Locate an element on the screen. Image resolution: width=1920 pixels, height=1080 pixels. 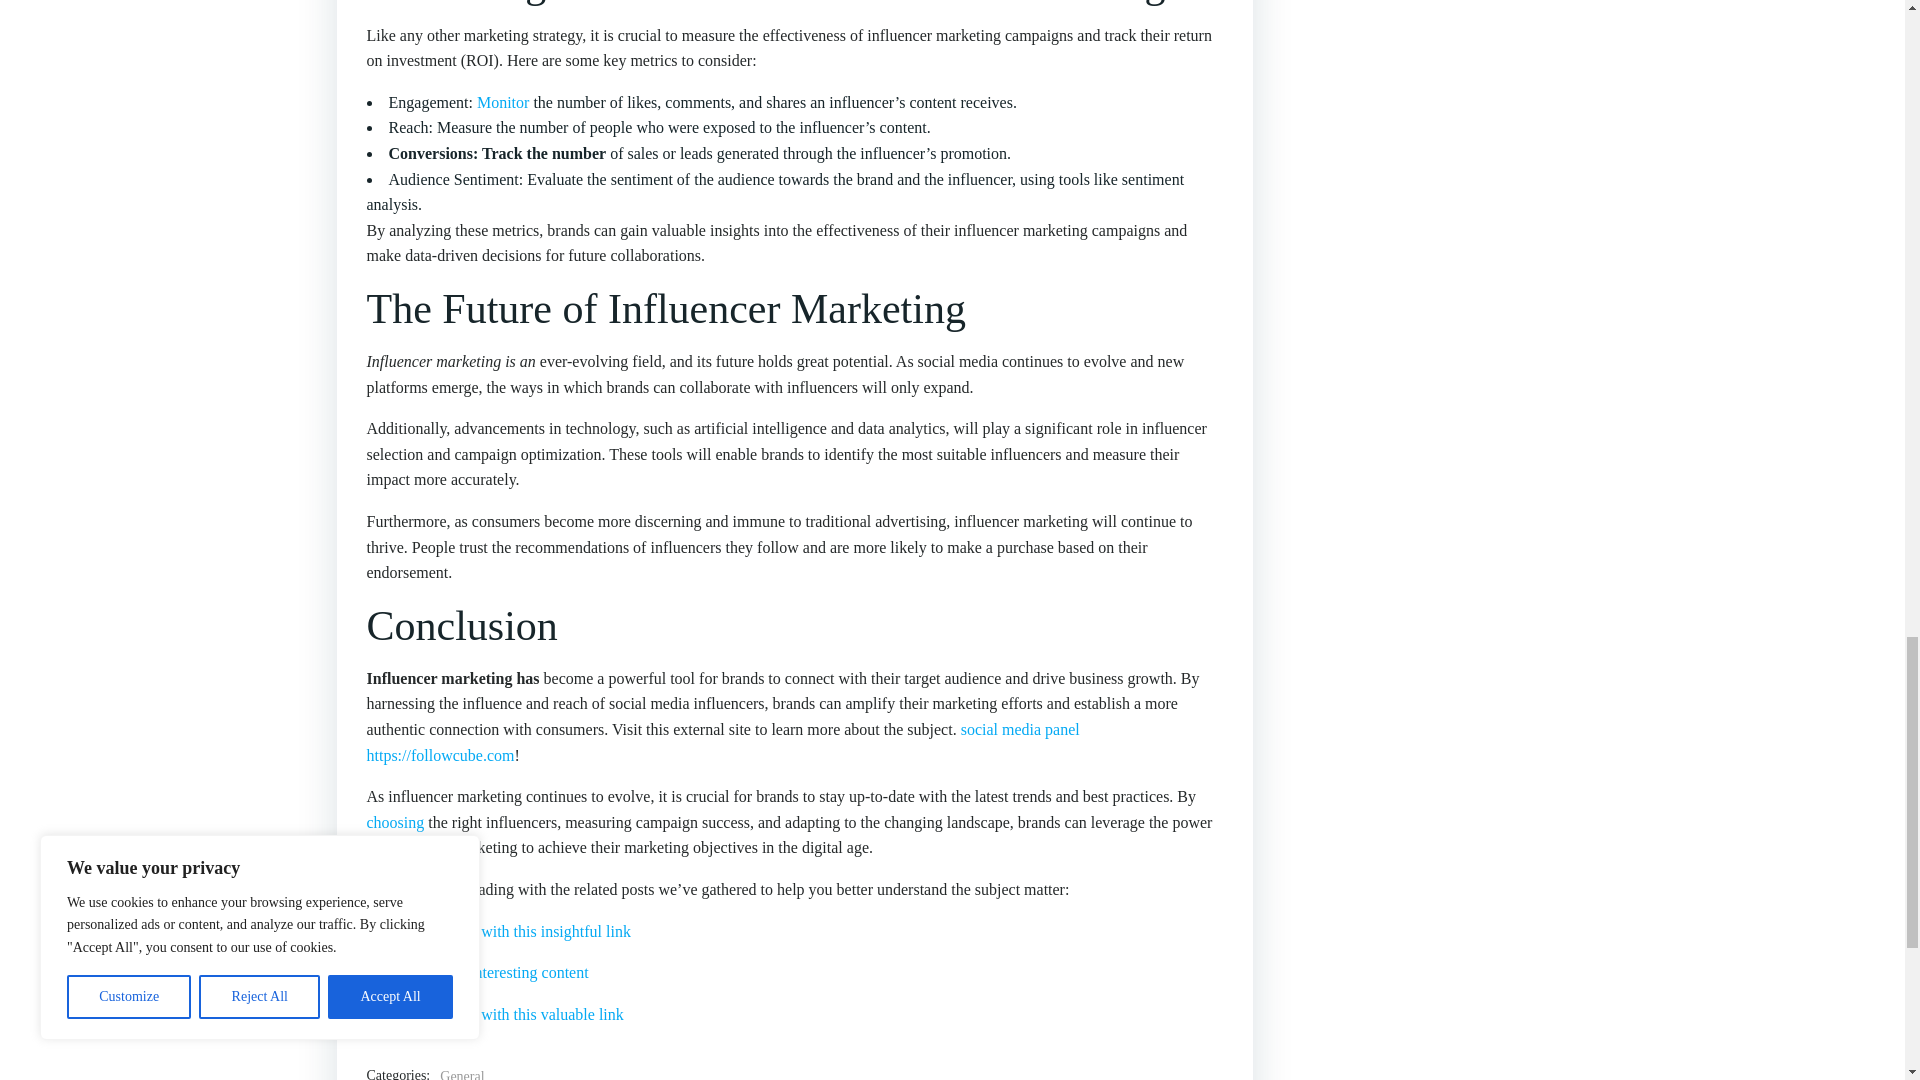
Understand more with this valuable link is located at coordinates (494, 1014).